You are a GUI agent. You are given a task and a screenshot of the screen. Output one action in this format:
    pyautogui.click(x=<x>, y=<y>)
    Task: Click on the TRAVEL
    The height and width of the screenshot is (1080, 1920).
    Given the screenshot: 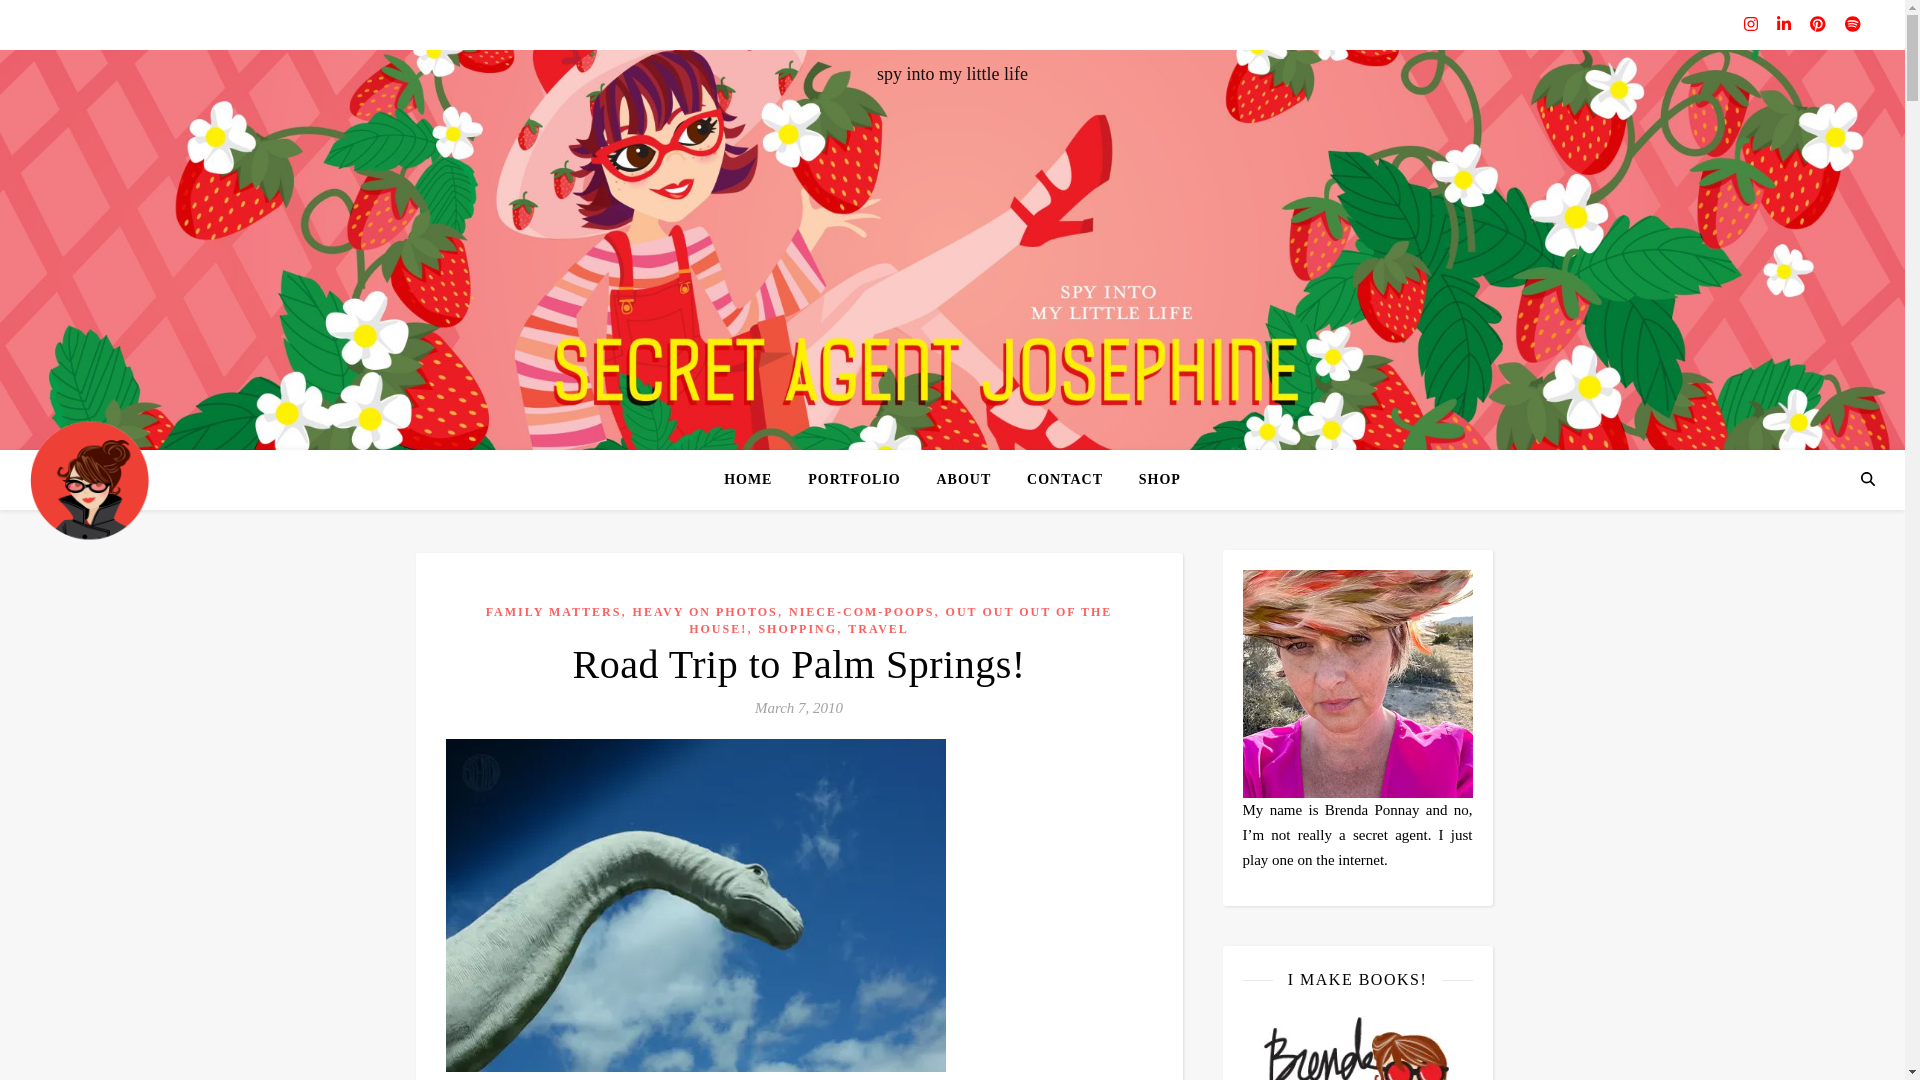 What is the action you would take?
    pyautogui.click(x=878, y=629)
    